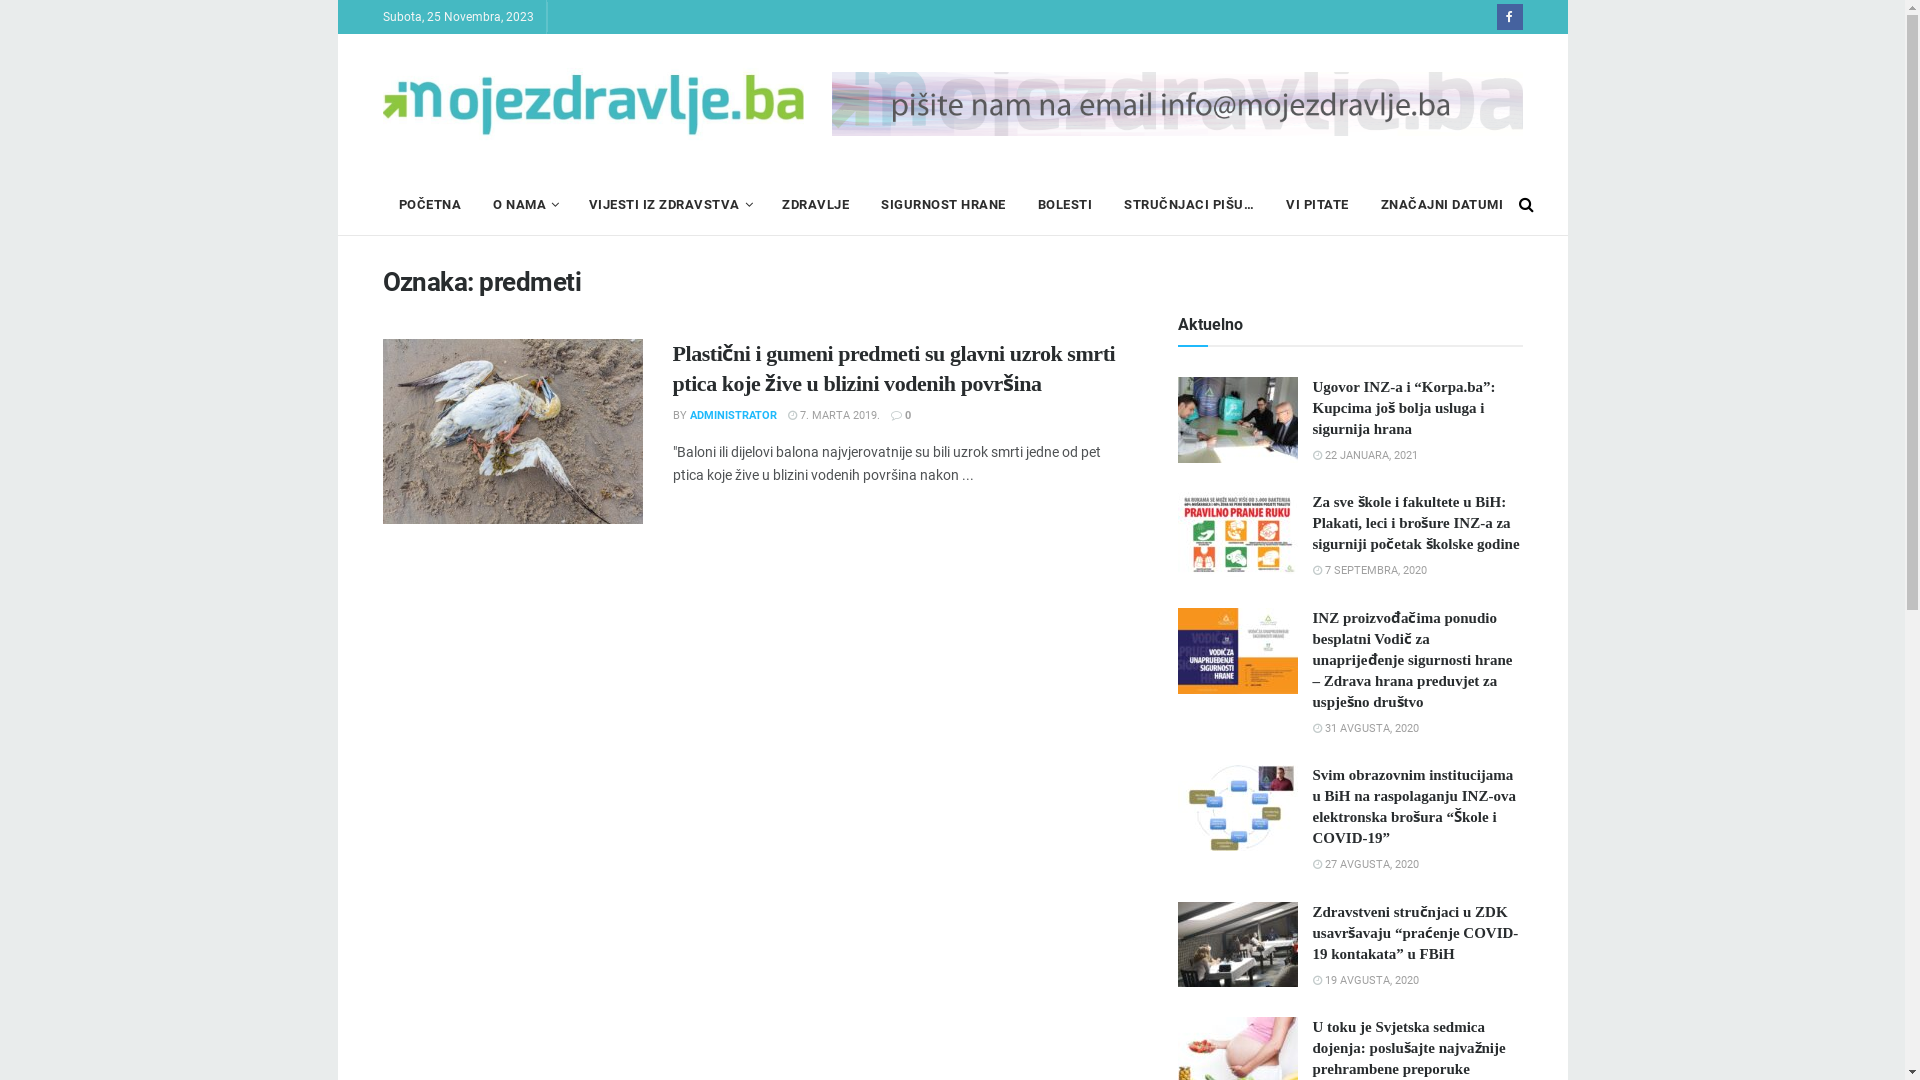 The width and height of the screenshot is (1920, 1080). I want to click on VI PITATE, so click(1318, 204).